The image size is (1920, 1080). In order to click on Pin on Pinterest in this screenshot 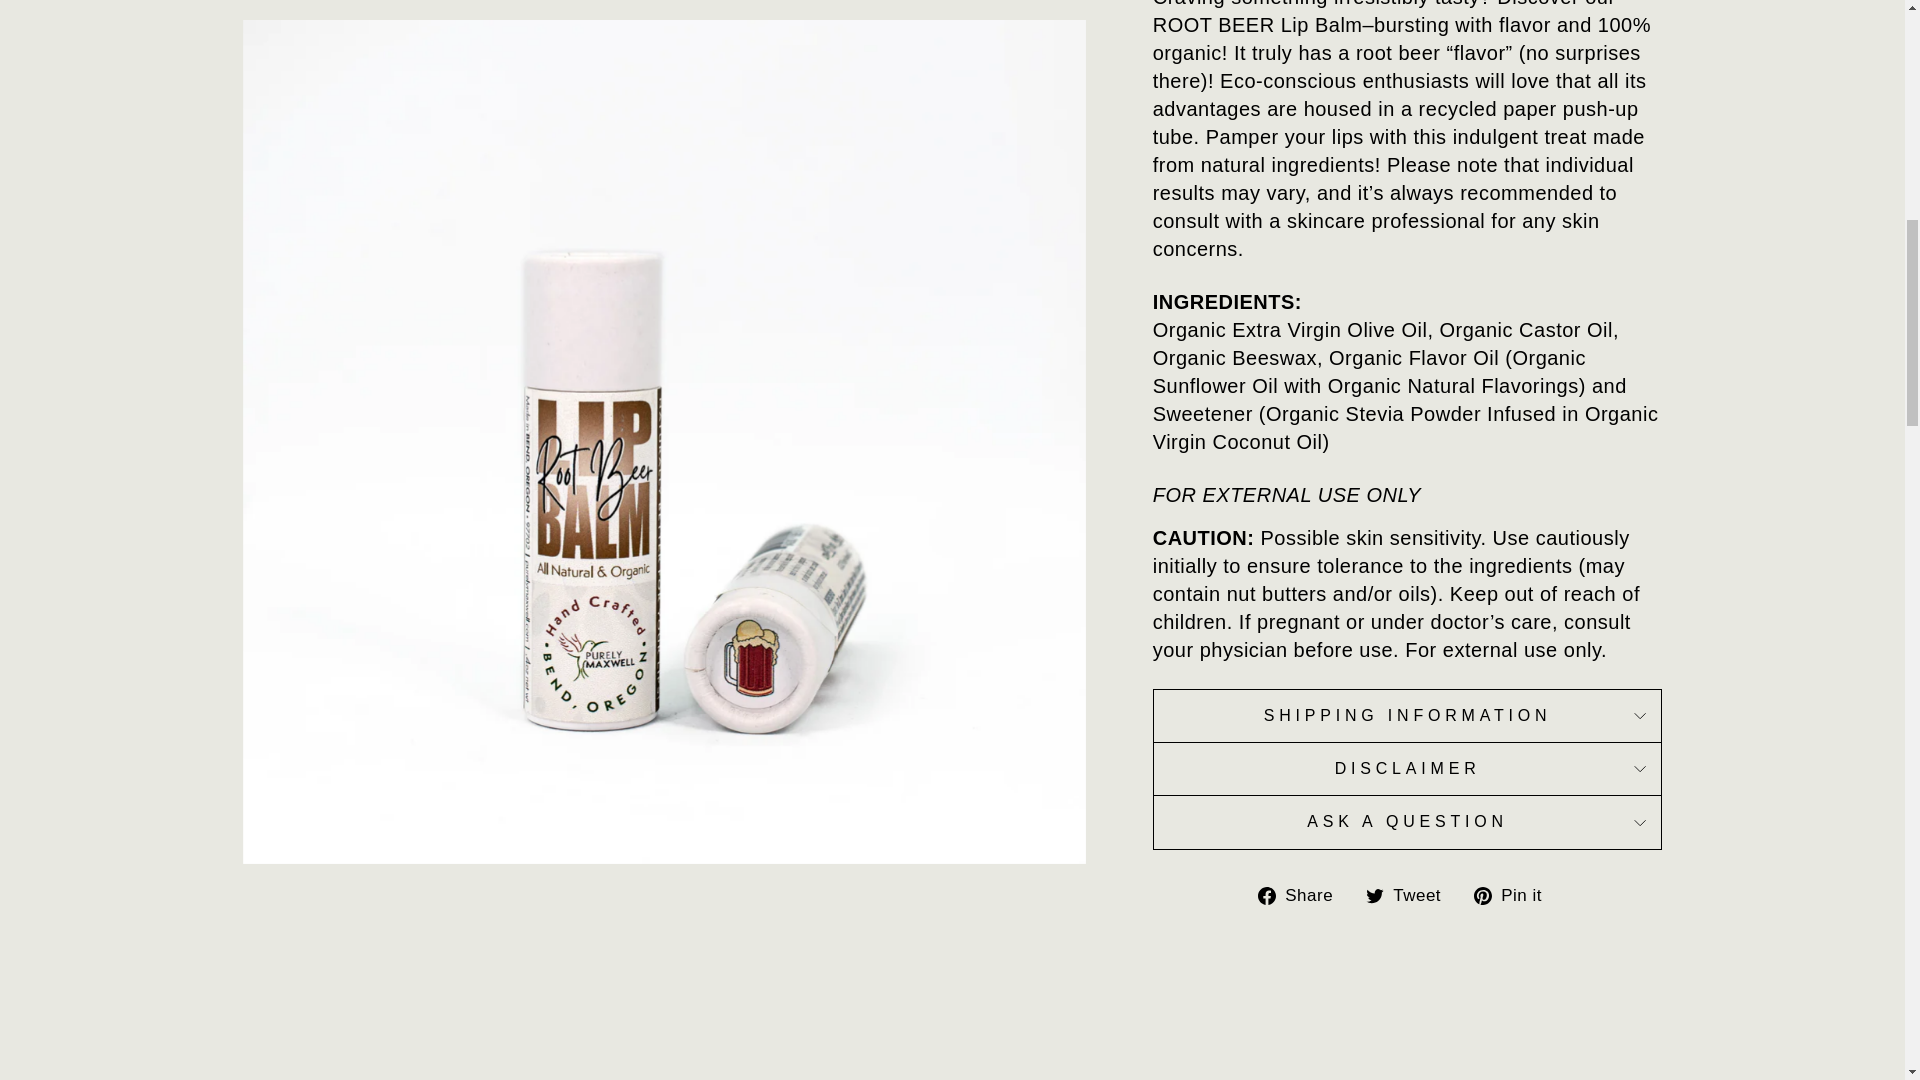, I will do `click(1516, 894)`.